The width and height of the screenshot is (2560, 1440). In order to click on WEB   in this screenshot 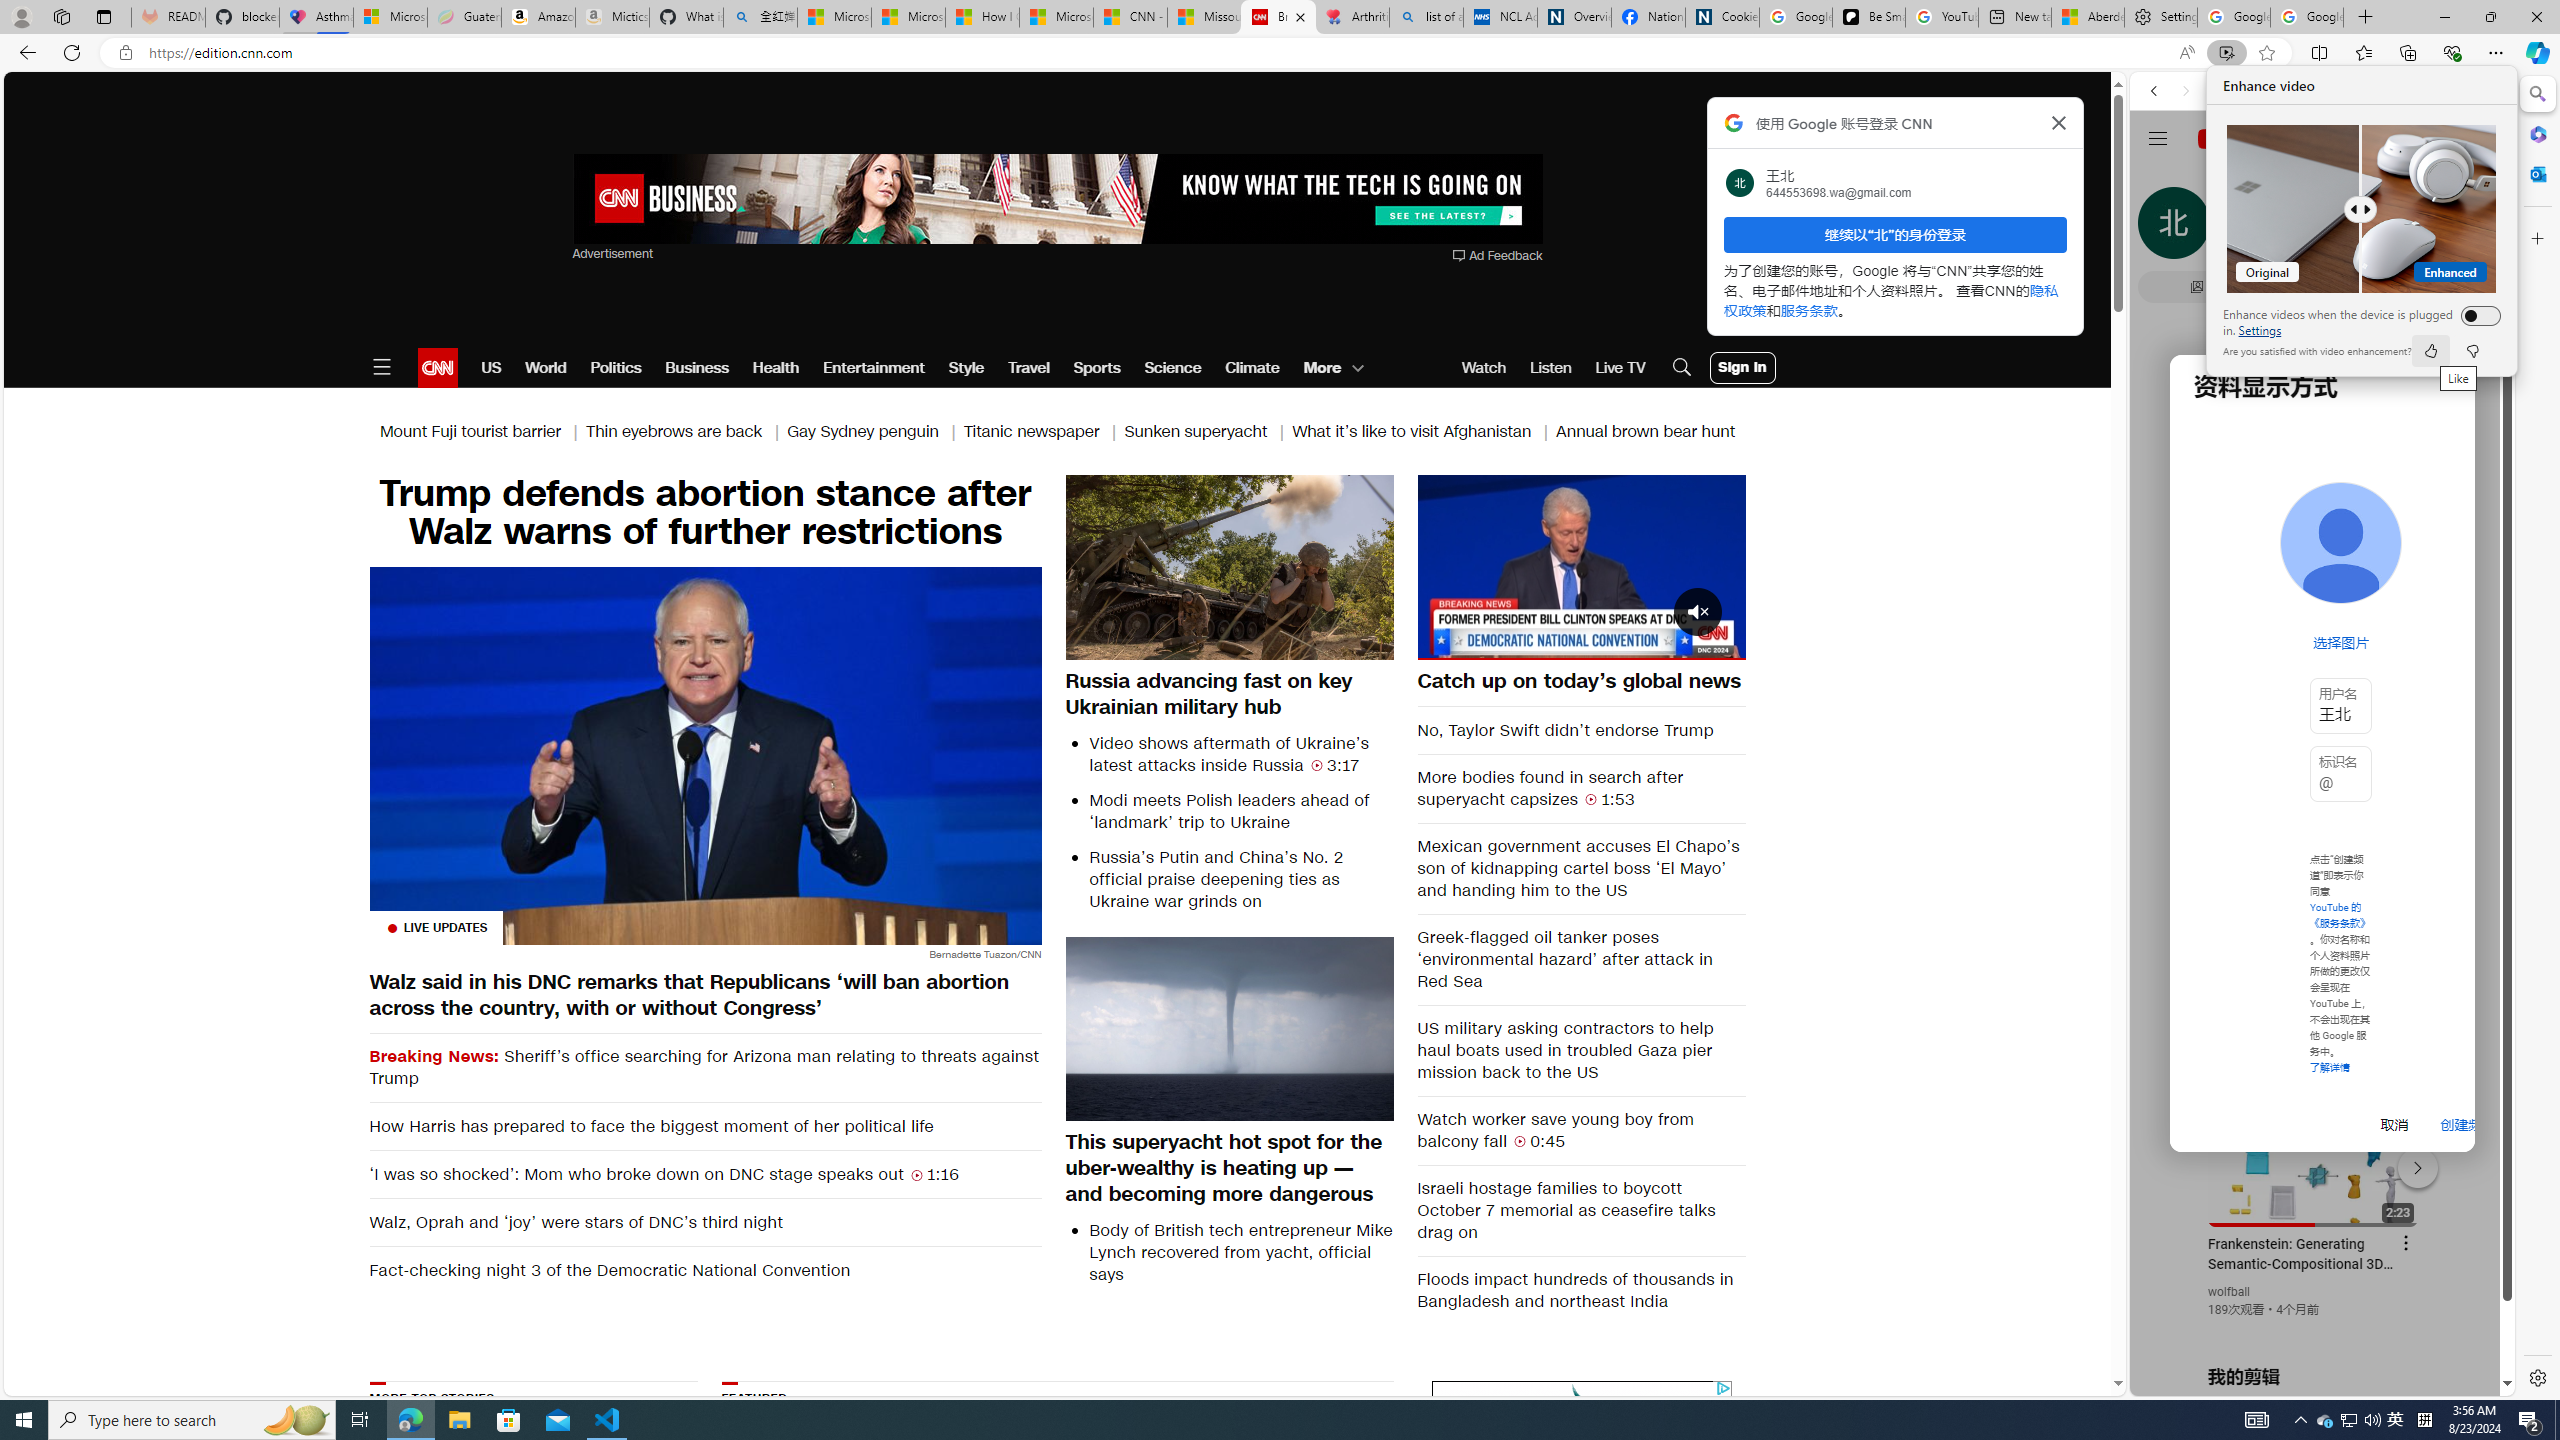, I will do `click(2163, 229)`.